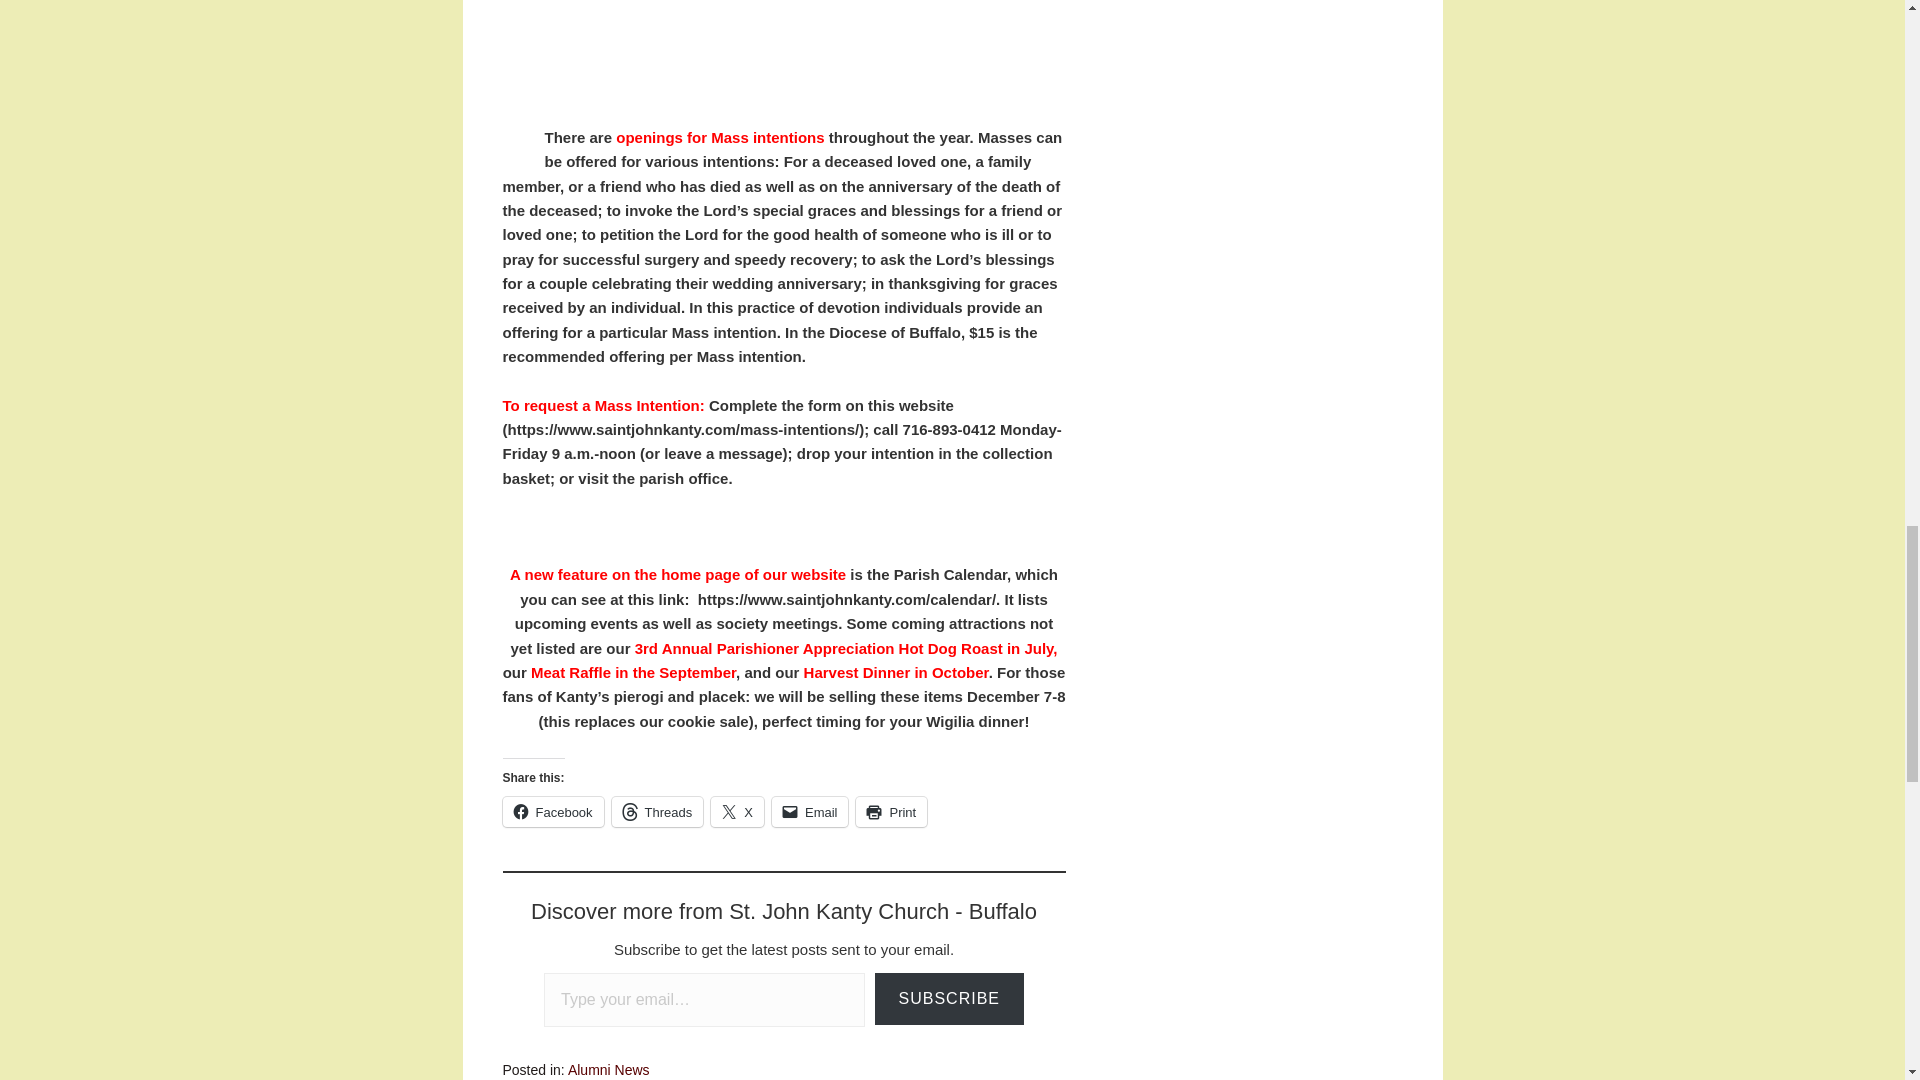 This screenshot has height=1080, width=1920. I want to click on SUBSCRIBE, so click(949, 1000).